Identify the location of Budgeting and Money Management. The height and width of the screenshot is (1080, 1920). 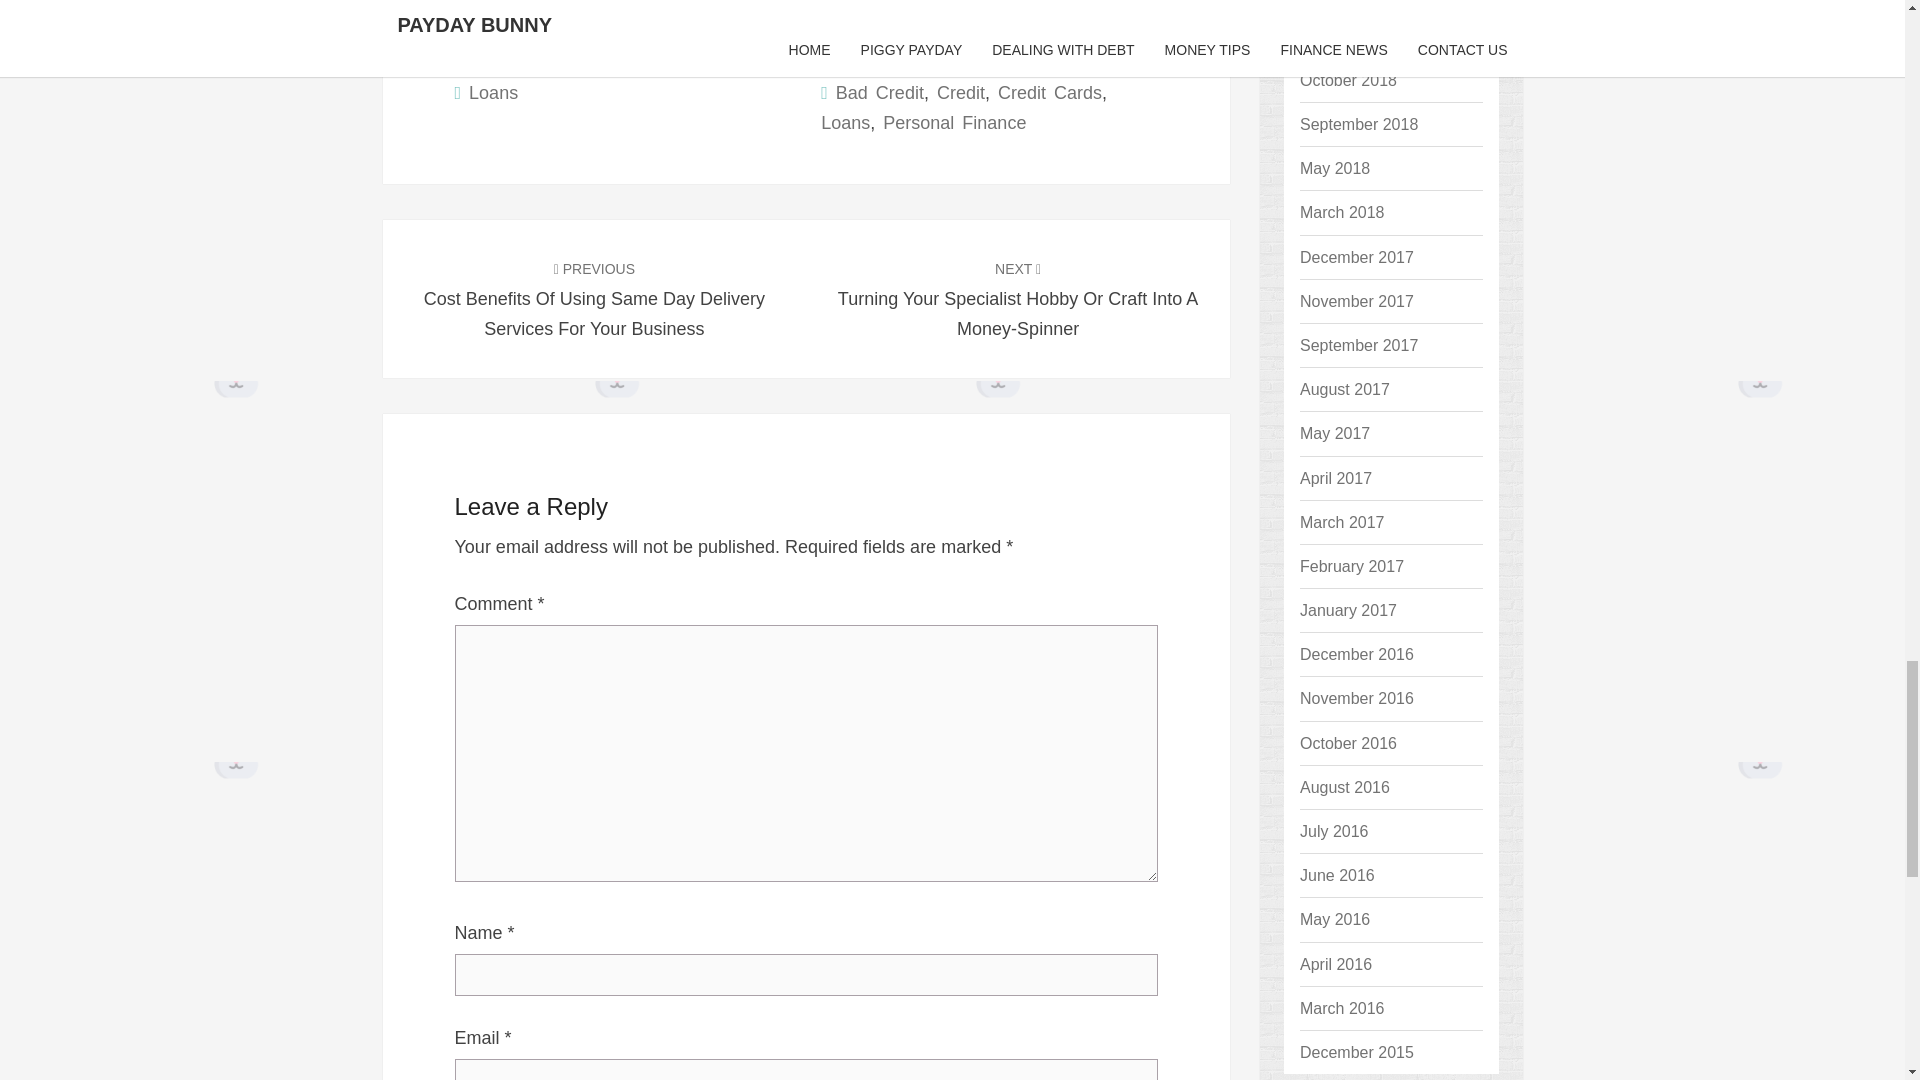
(714, 8).